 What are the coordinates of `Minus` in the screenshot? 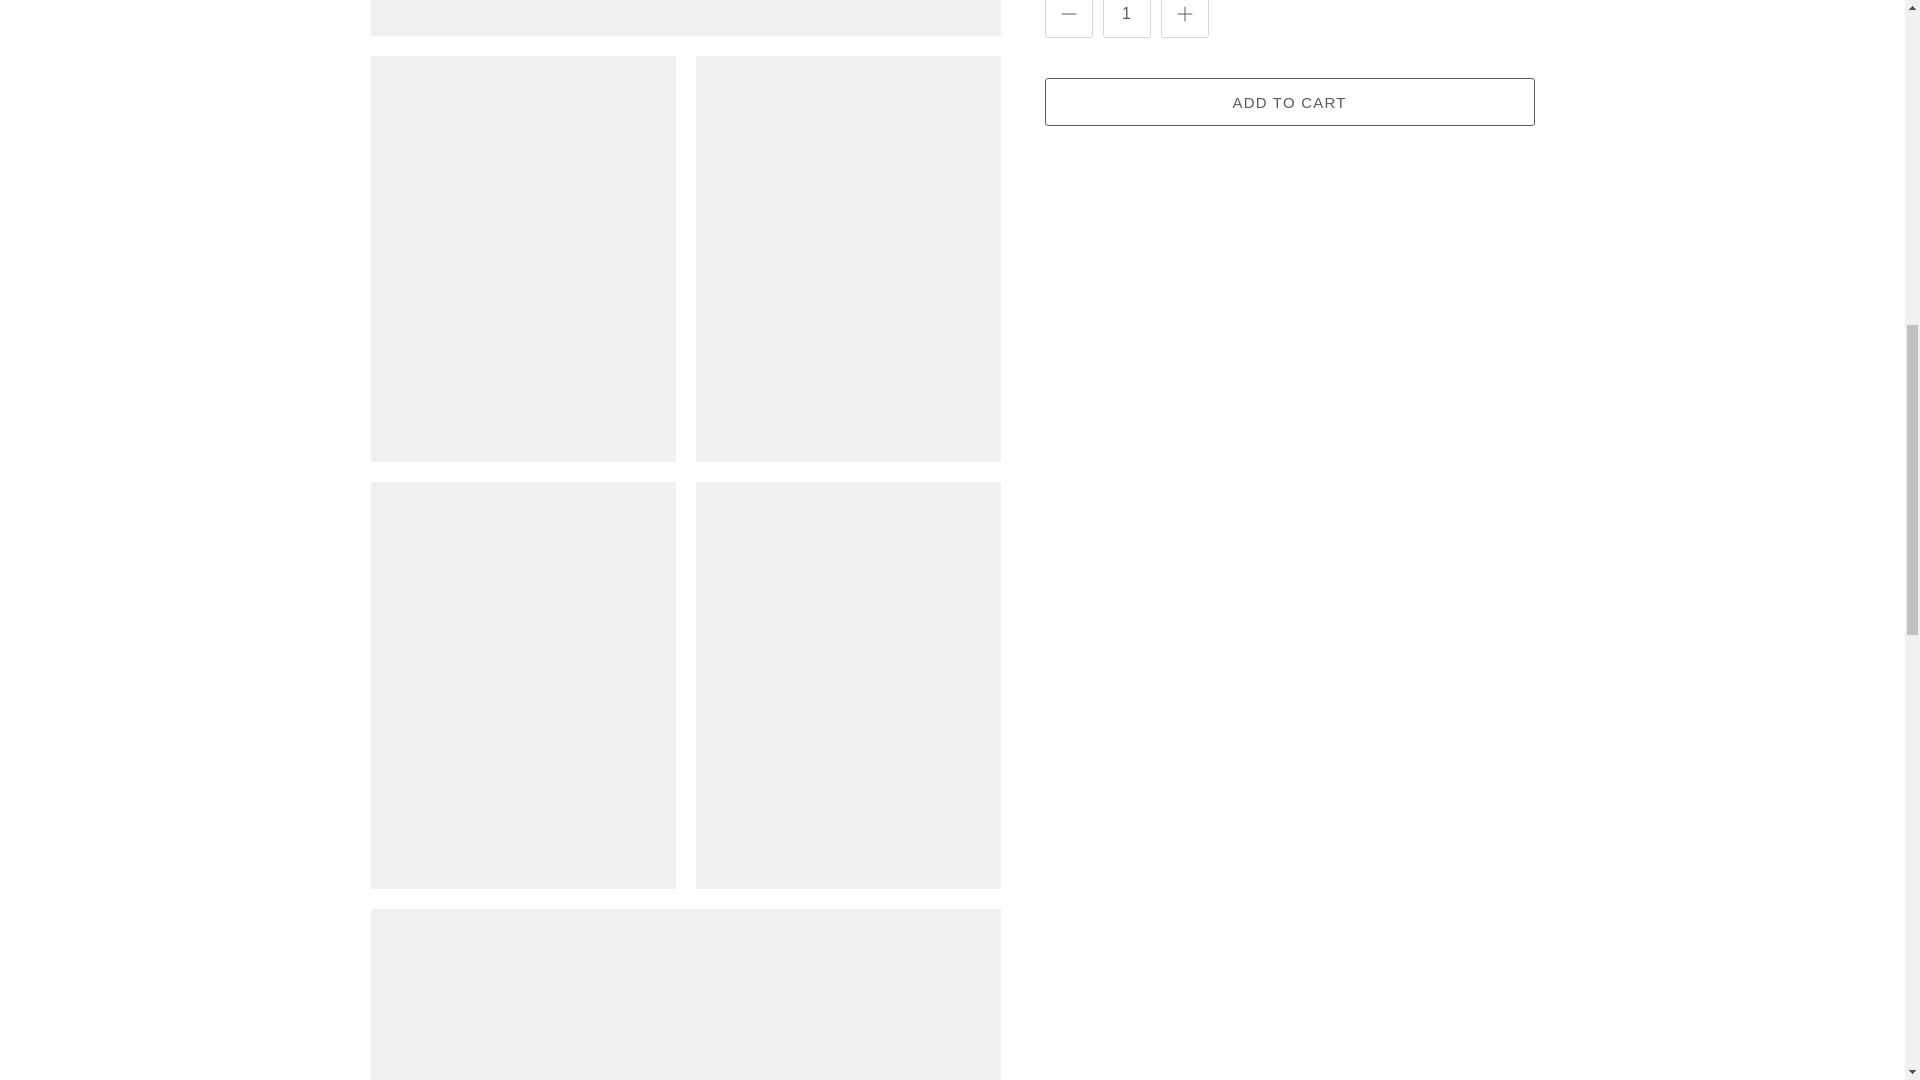 It's located at (1068, 14).